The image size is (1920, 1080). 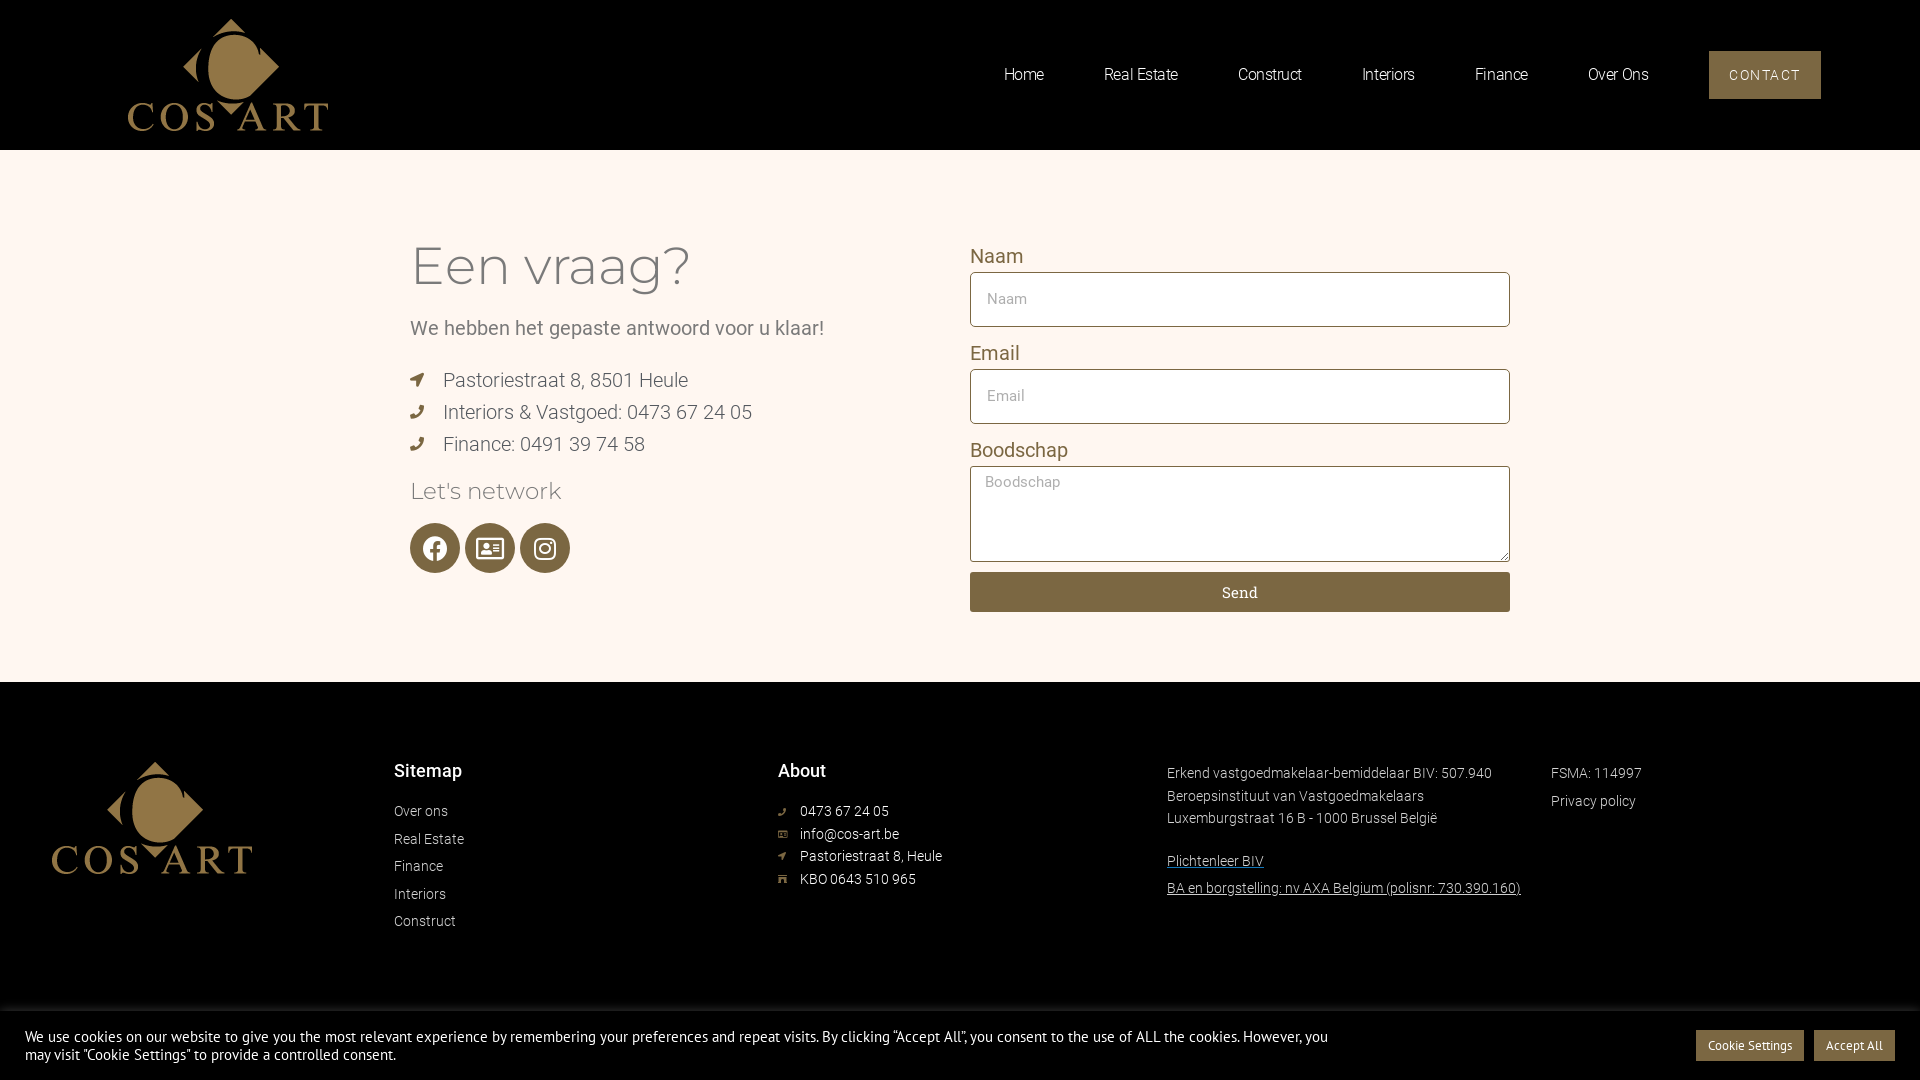 What do you see at coordinates (1765, 75) in the screenshot?
I see `CONTACT` at bounding box center [1765, 75].